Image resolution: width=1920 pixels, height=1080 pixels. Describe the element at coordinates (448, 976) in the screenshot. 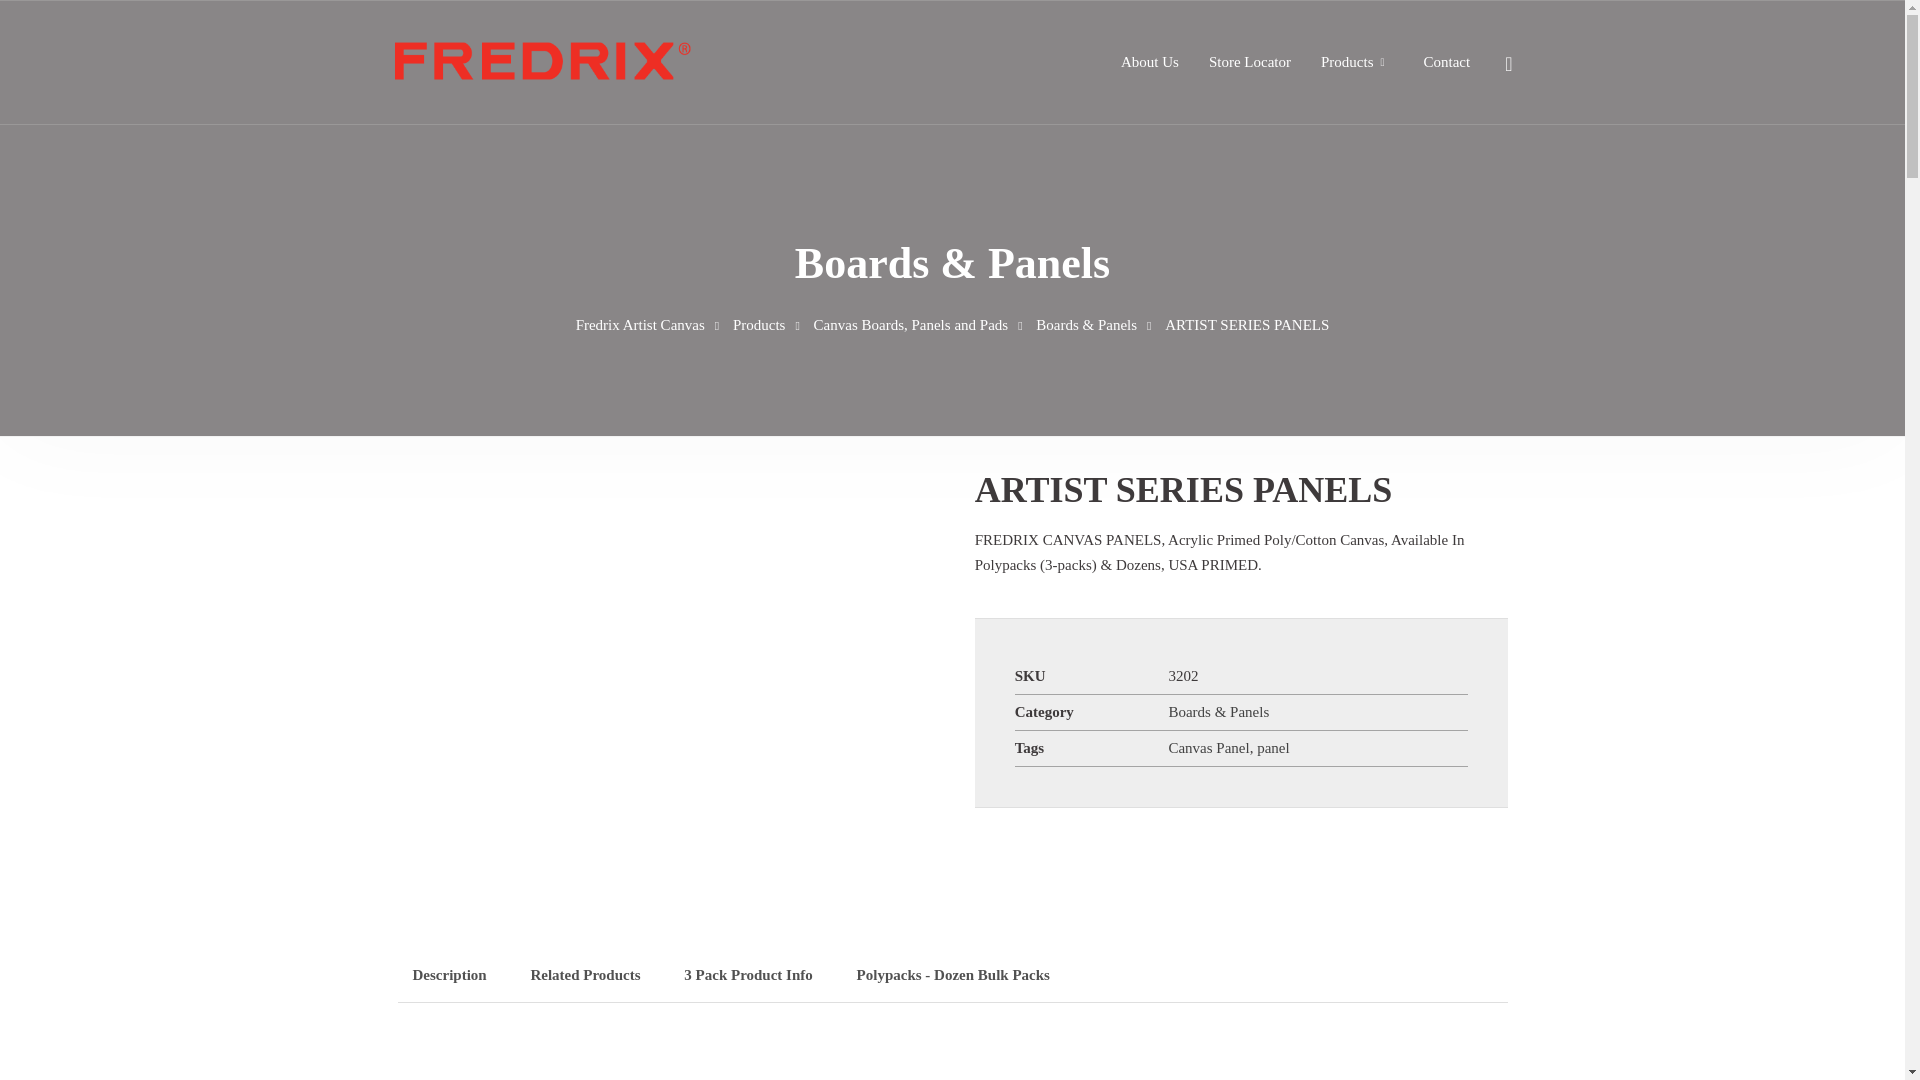

I see `Description` at that location.